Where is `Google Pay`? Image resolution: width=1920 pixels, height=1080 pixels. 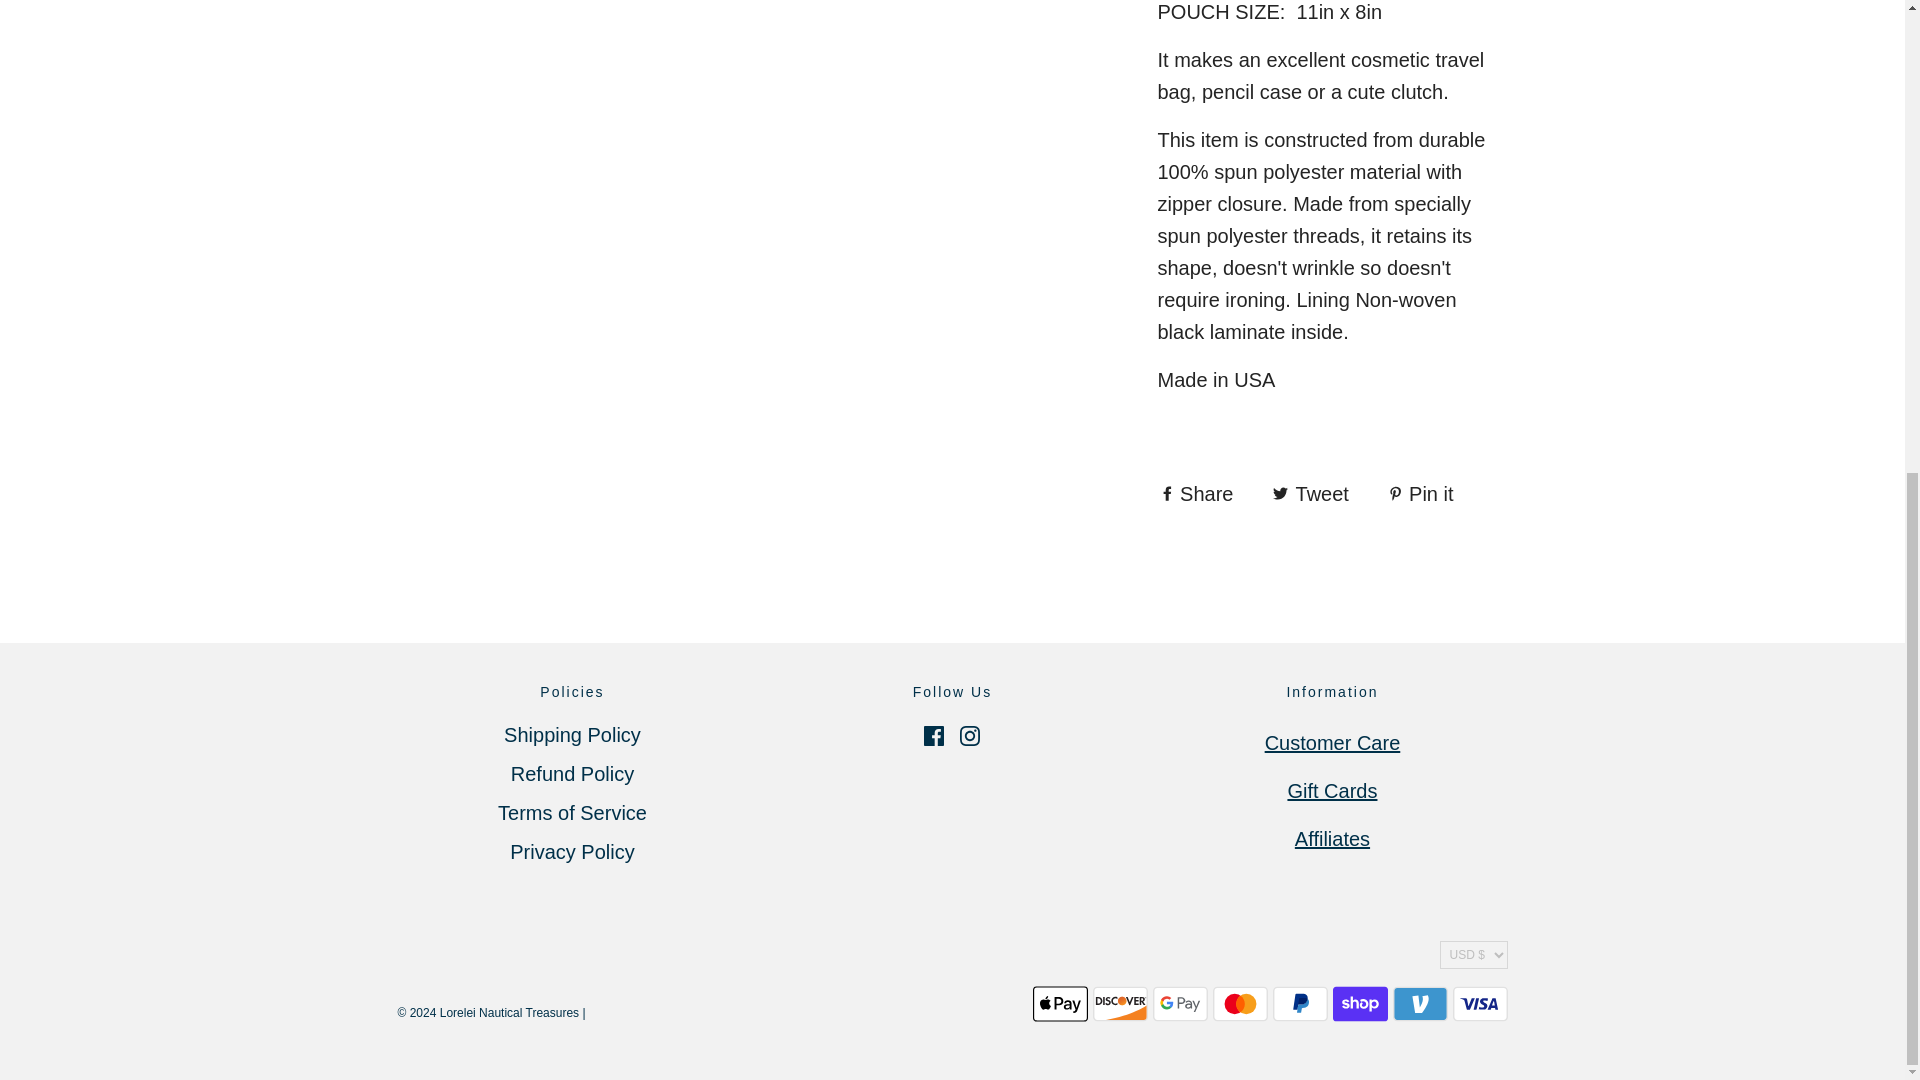 Google Pay is located at coordinates (1180, 1002).